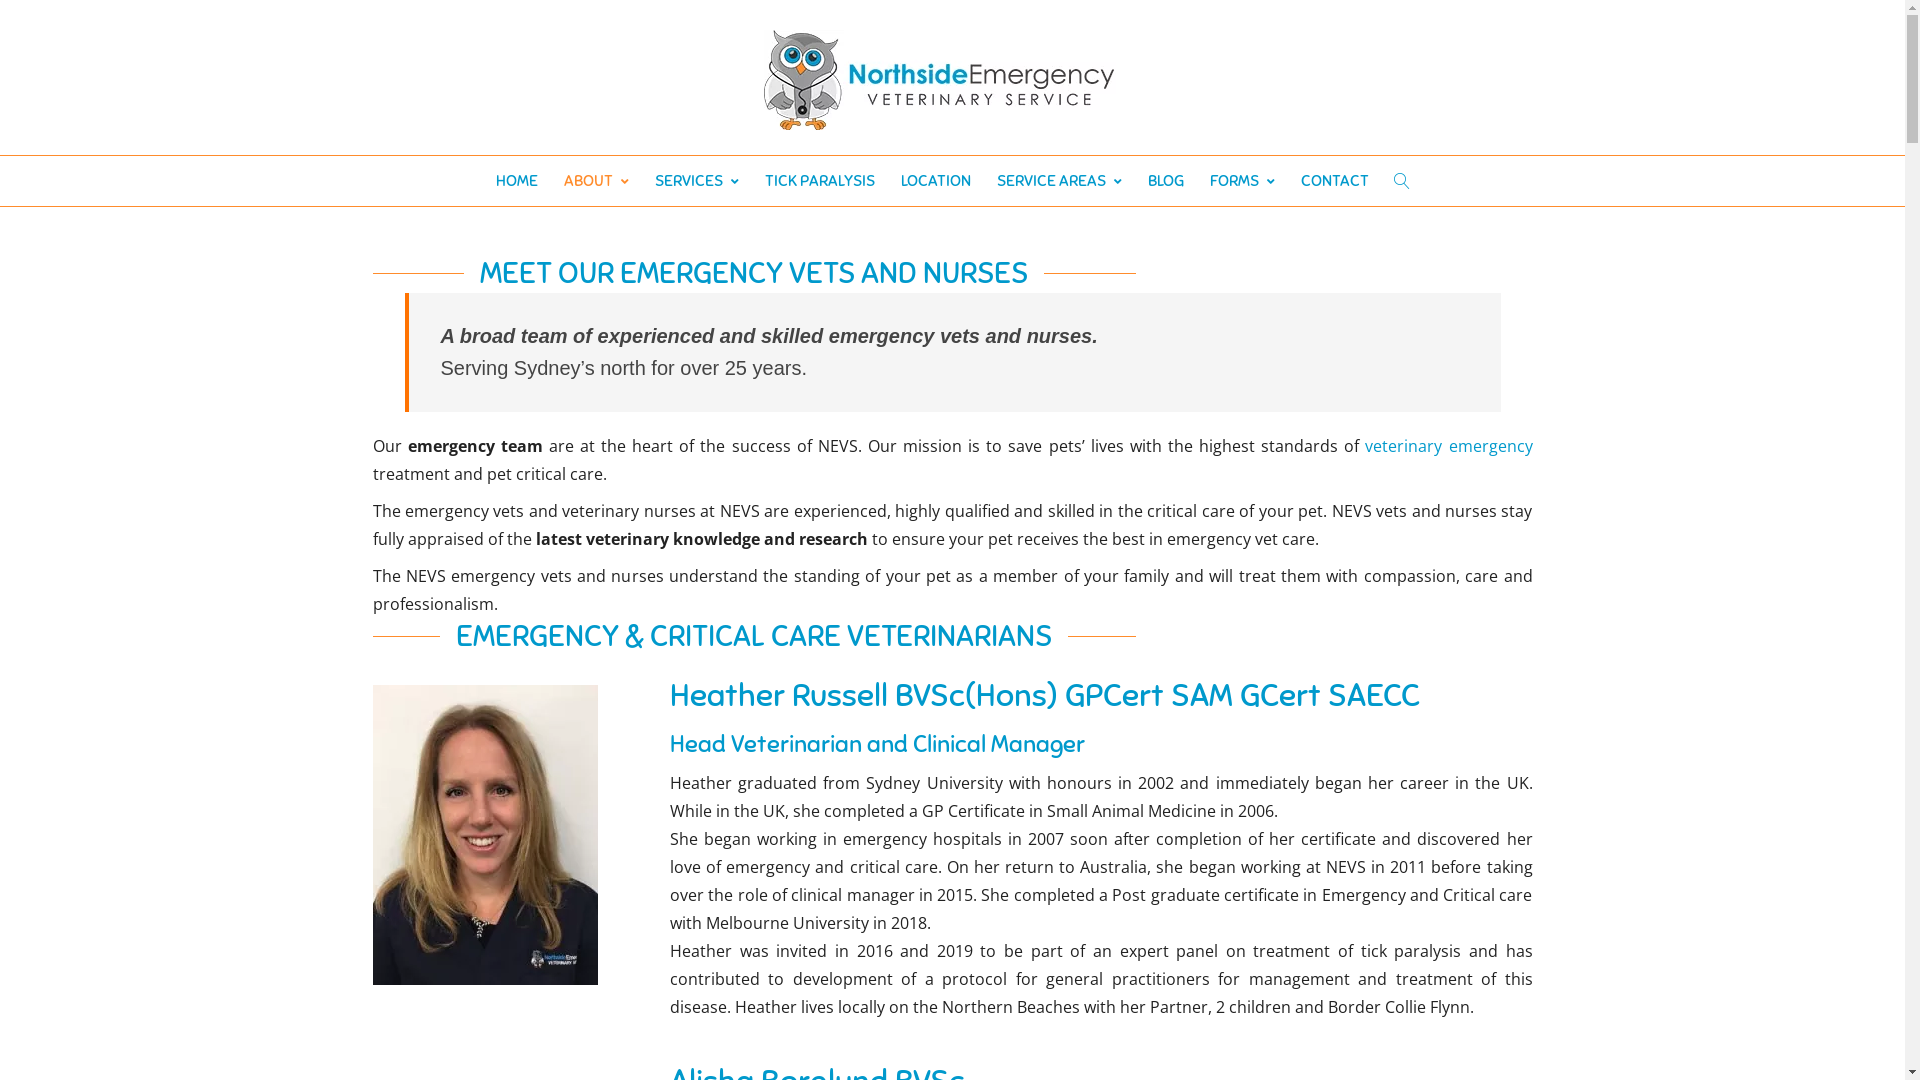 This screenshot has height=1080, width=1920. I want to click on SERVICE AREAS, so click(1059, 180).